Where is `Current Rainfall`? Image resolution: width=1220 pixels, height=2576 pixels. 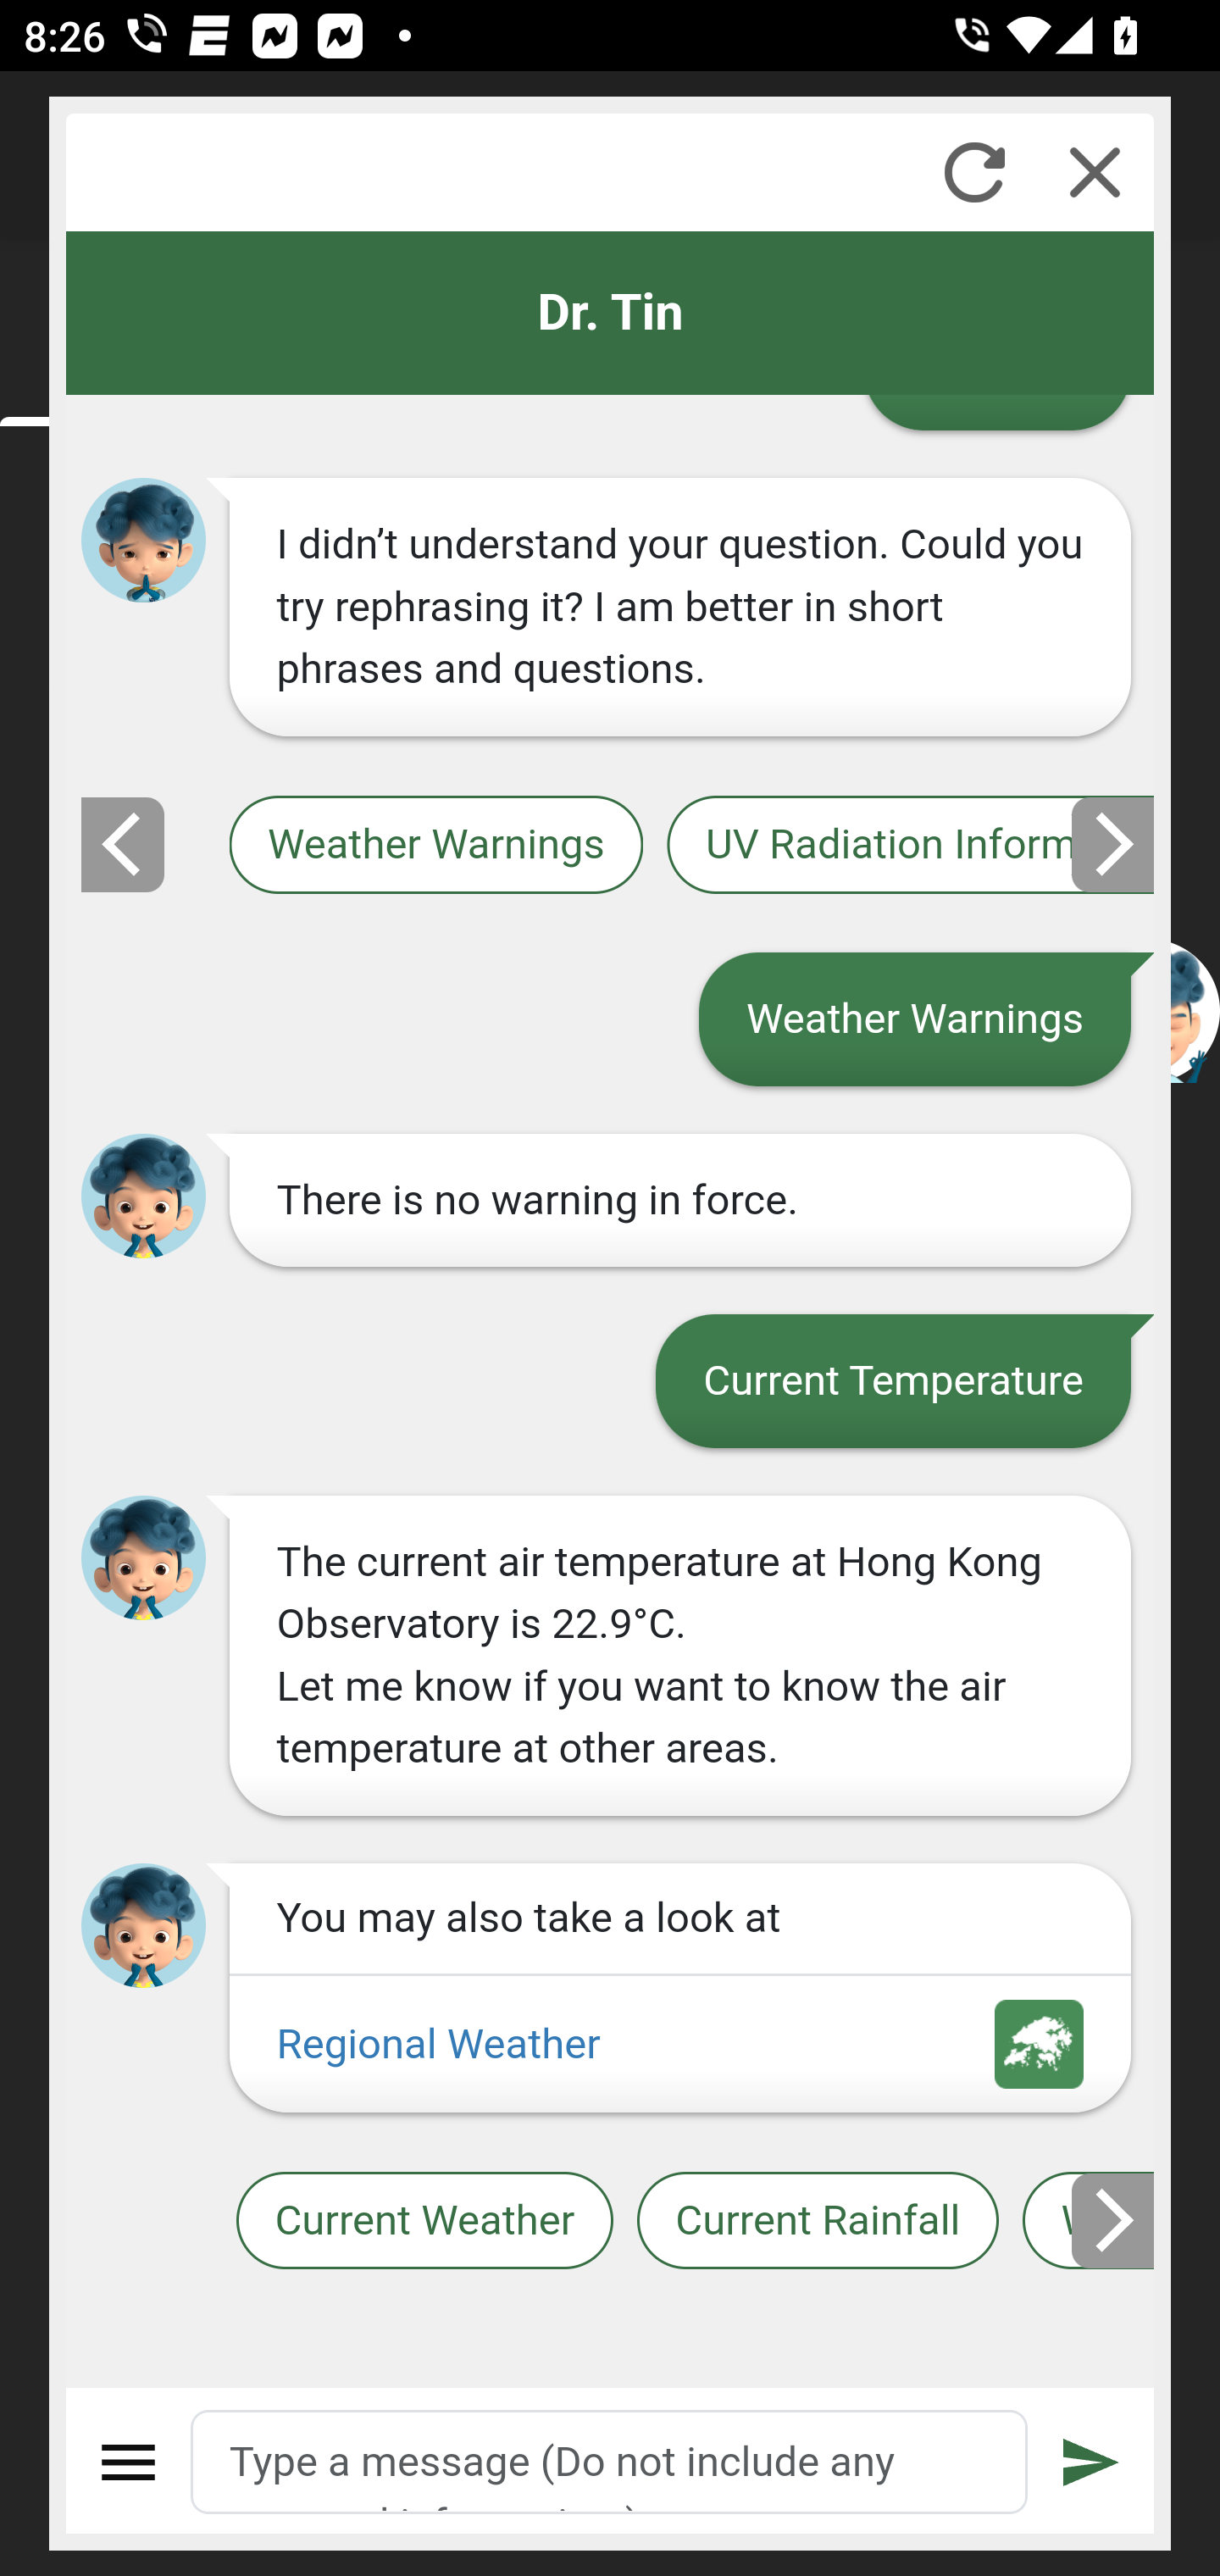 Current Rainfall is located at coordinates (817, 2222).